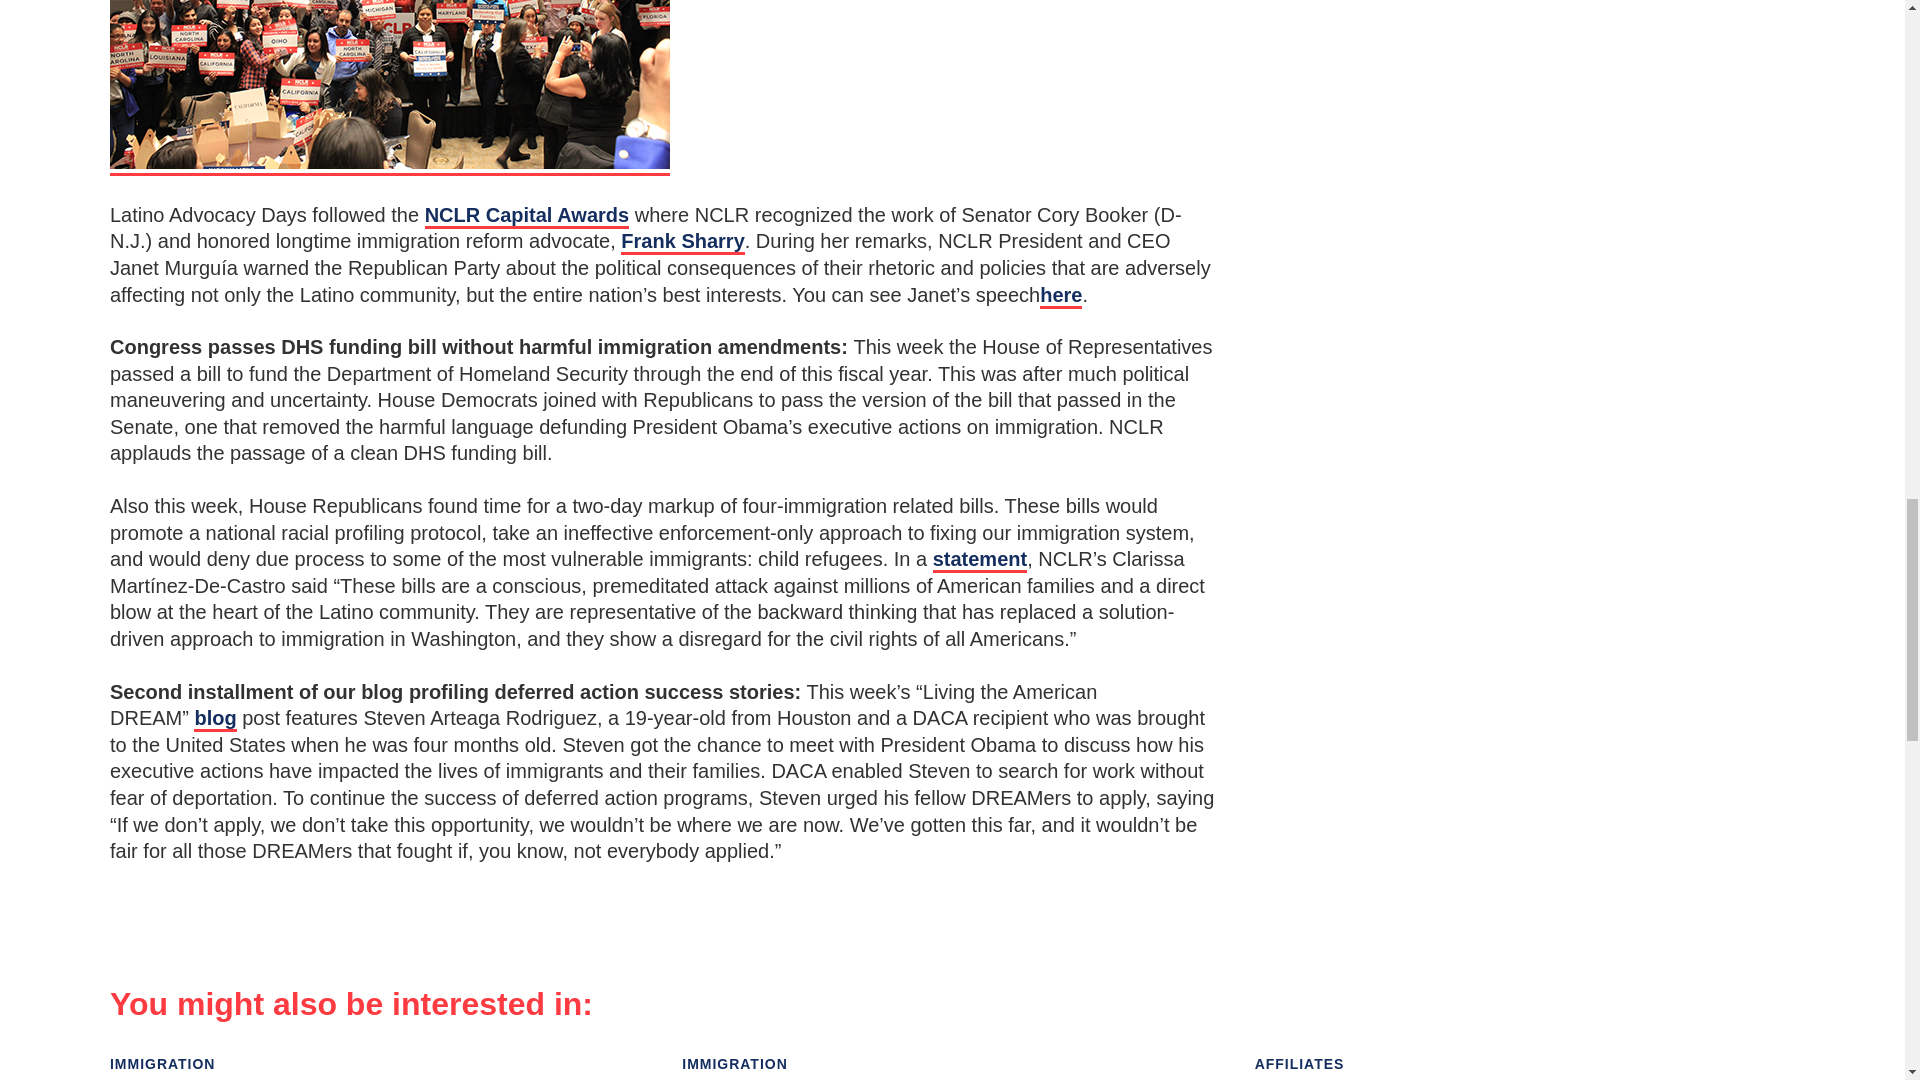 The image size is (1920, 1080). Describe the element at coordinates (1061, 296) in the screenshot. I see `here` at that location.